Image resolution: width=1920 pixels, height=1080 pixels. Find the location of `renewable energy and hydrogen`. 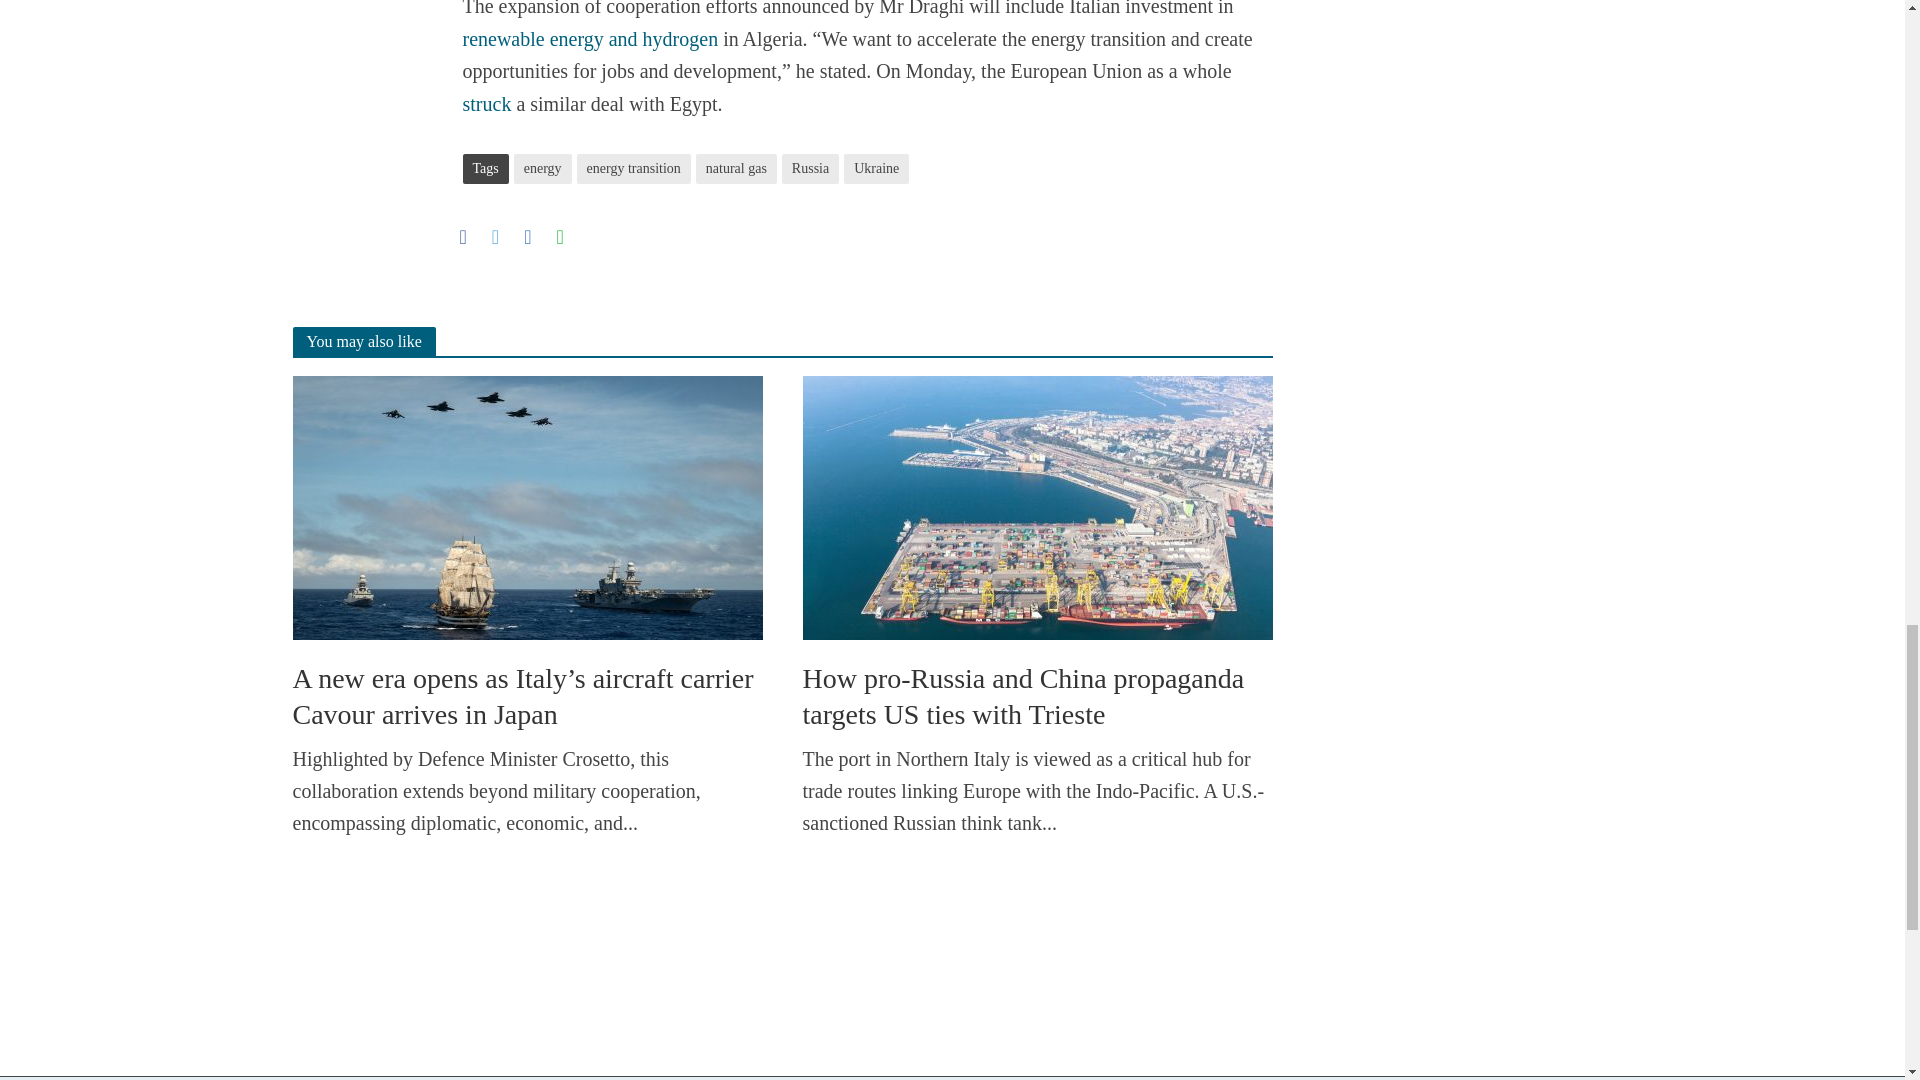

renewable energy and hydrogen is located at coordinates (590, 41).